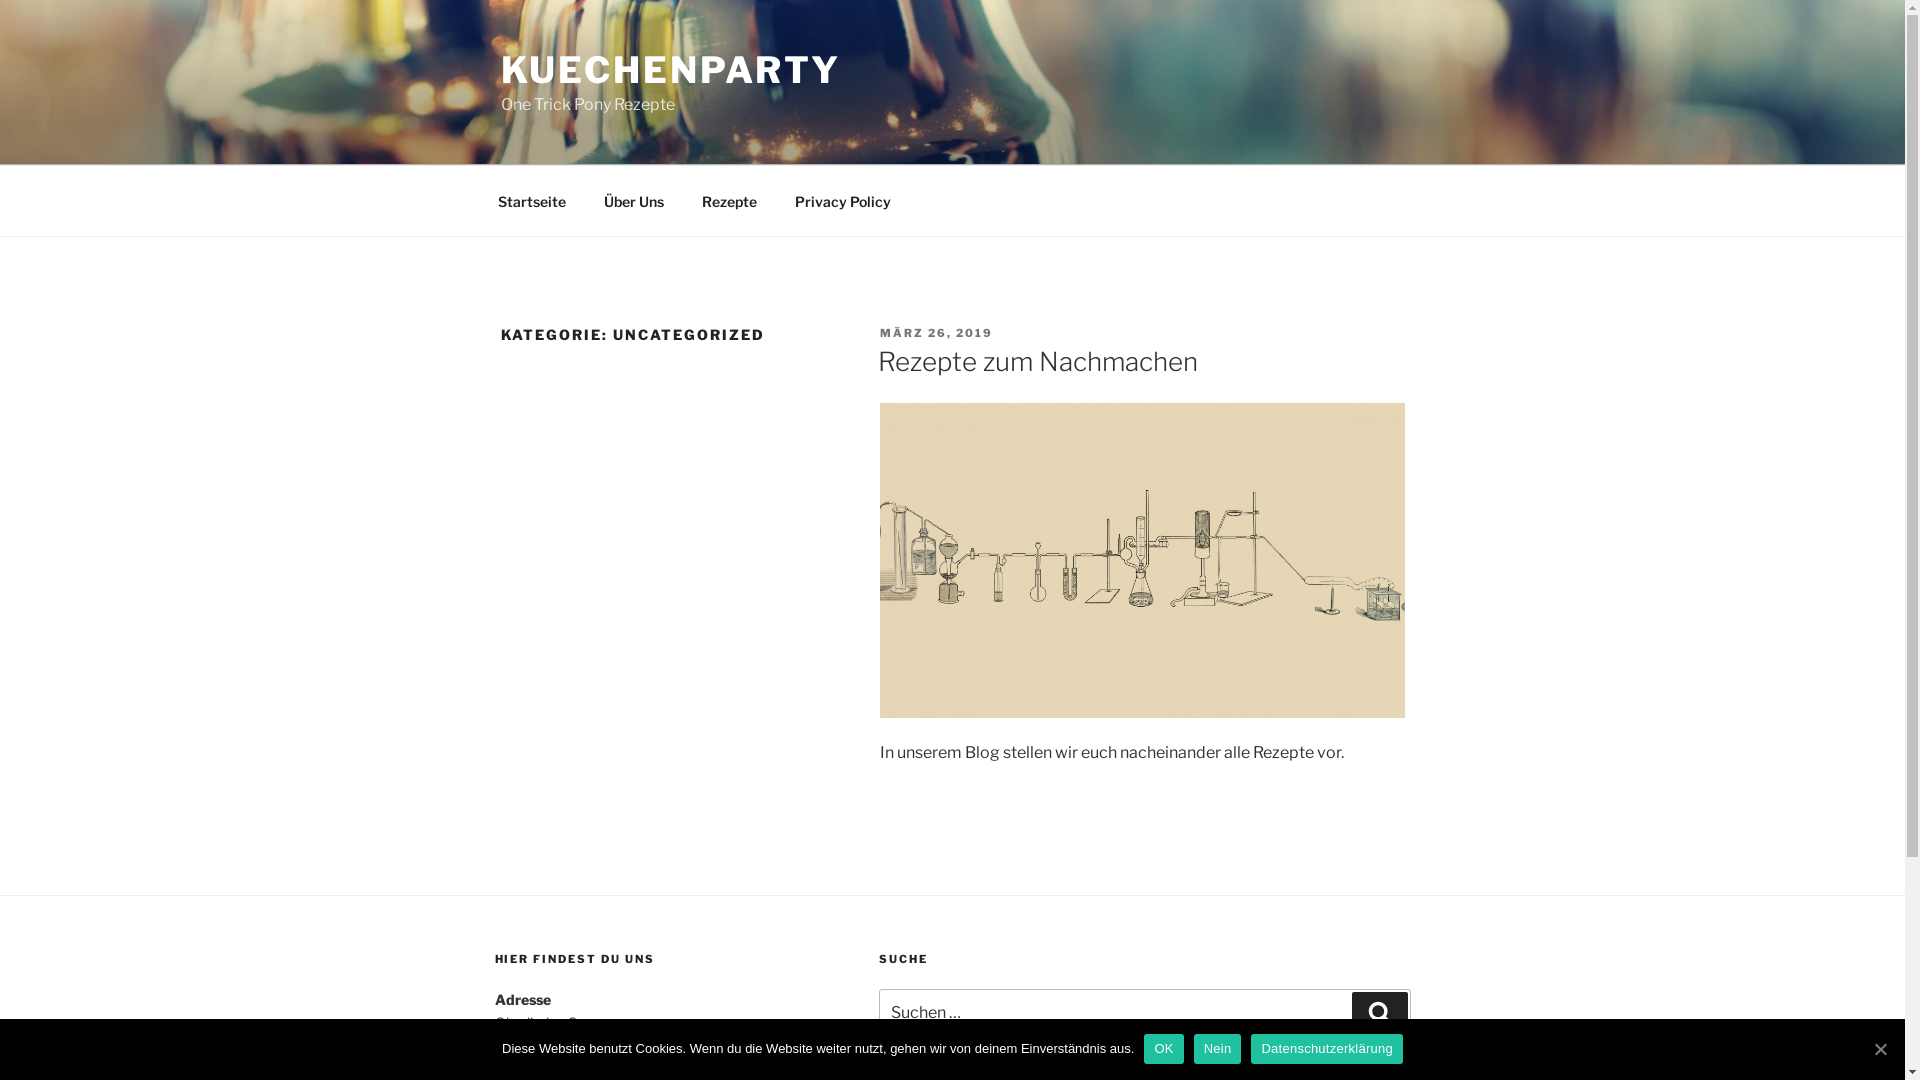 This screenshot has height=1080, width=1920. What do you see at coordinates (1164, 1049) in the screenshot?
I see `OK` at bounding box center [1164, 1049].